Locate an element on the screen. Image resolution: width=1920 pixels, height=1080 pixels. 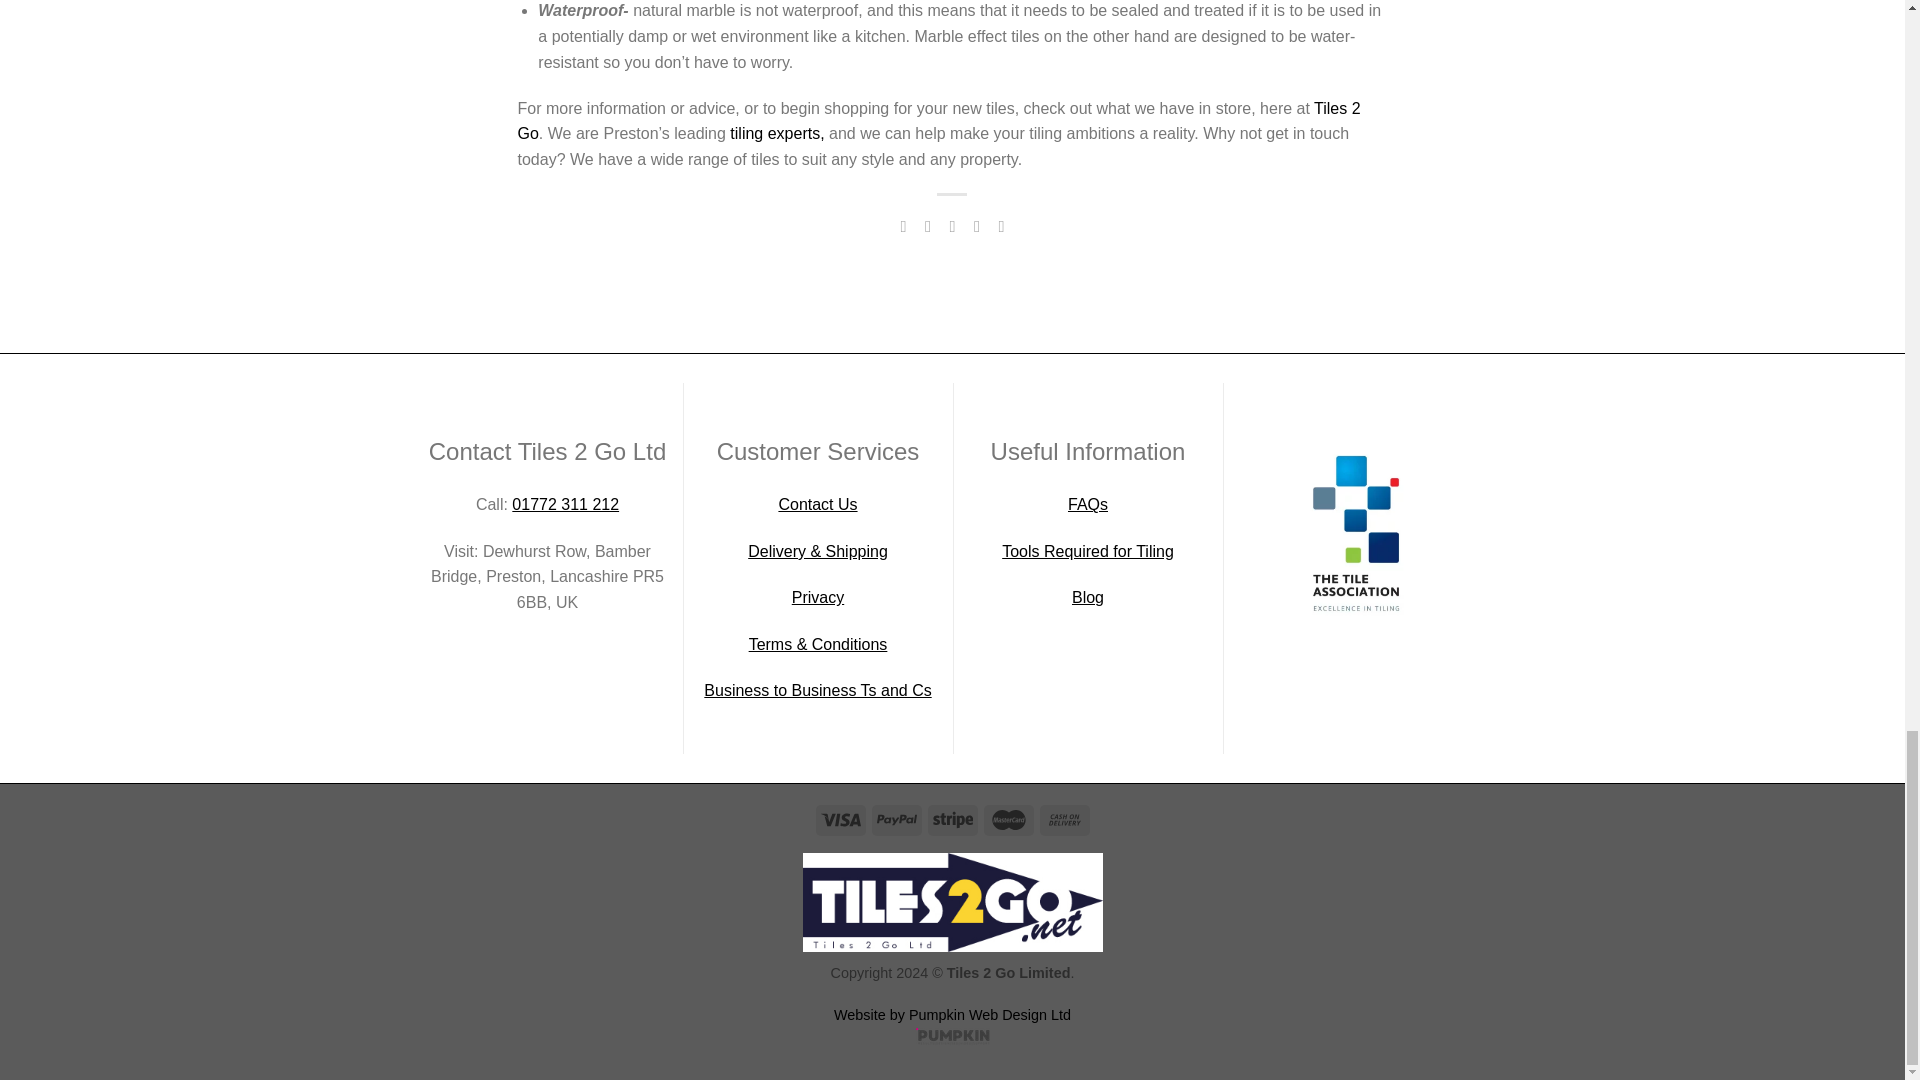
Privacy is located at coordinates (818, 596).